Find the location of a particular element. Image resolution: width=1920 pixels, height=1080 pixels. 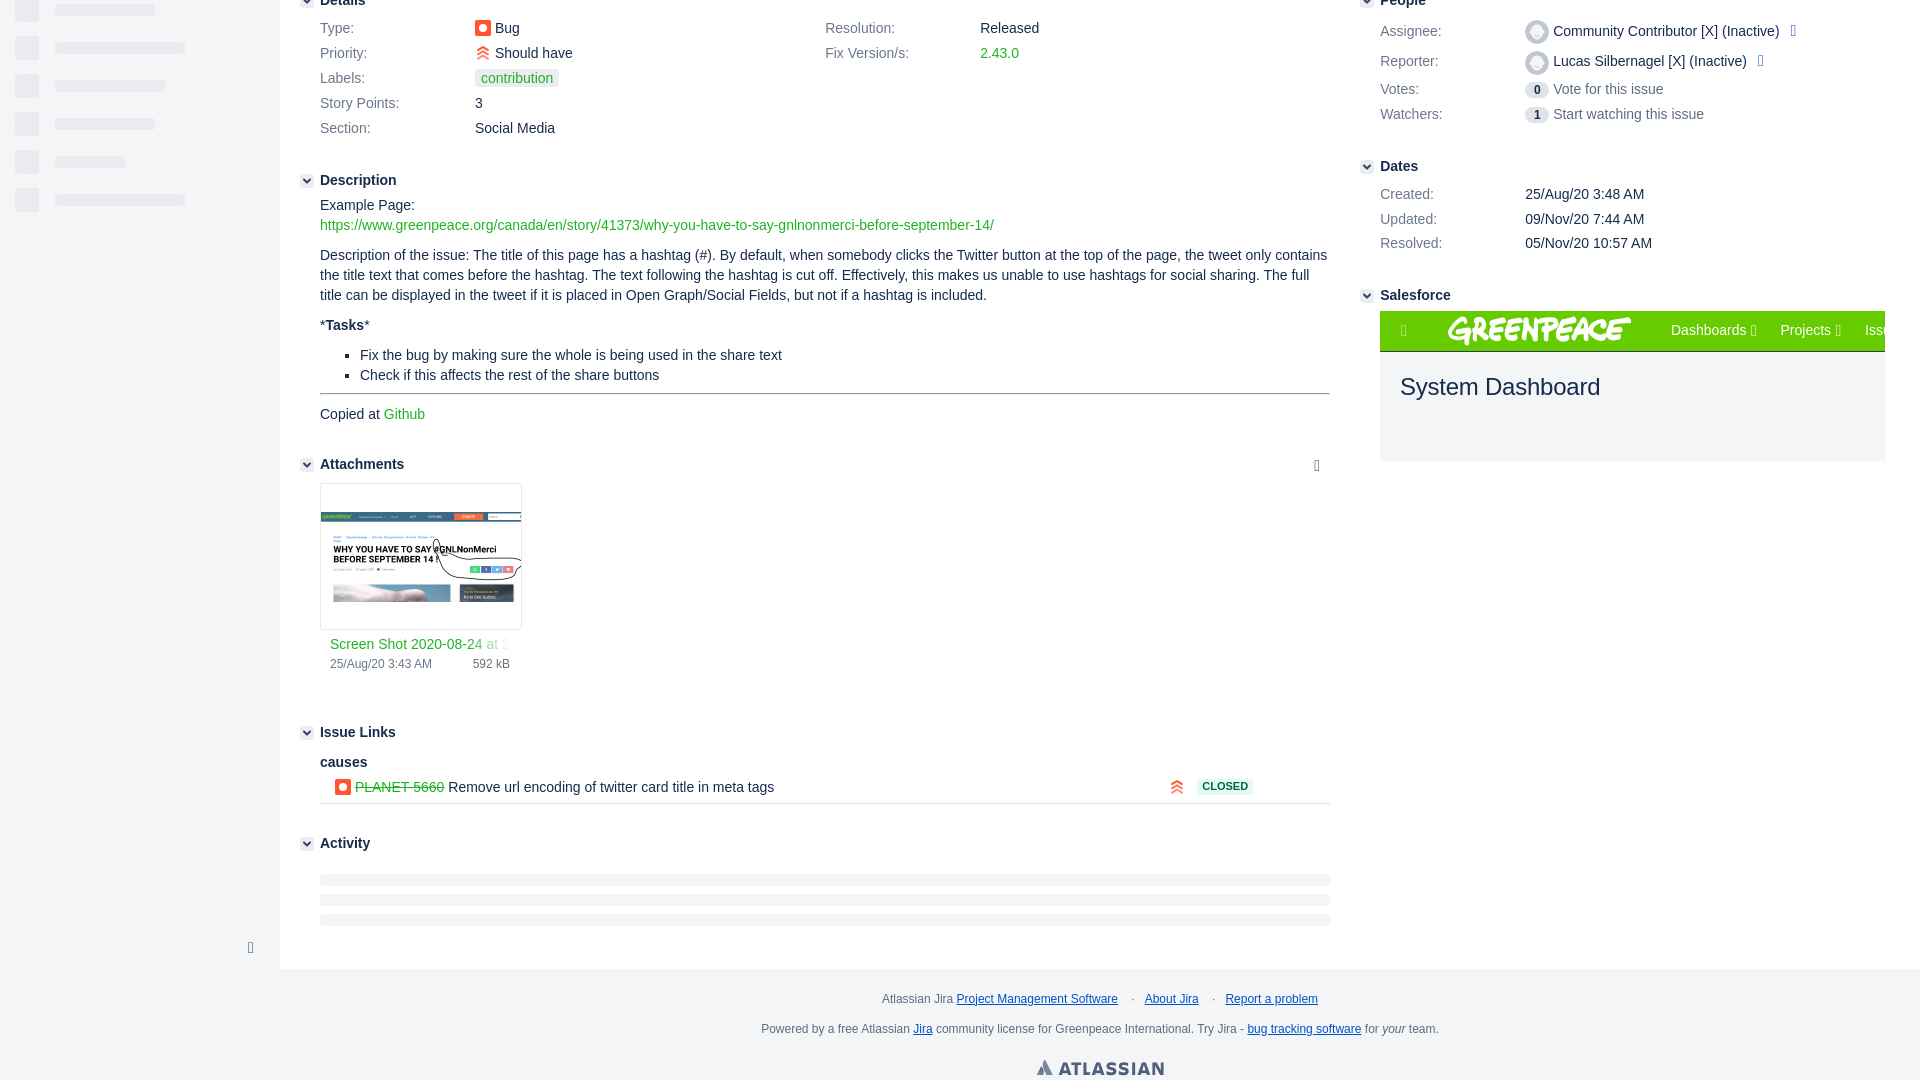

Attachments is located at coordinates (306, 464).